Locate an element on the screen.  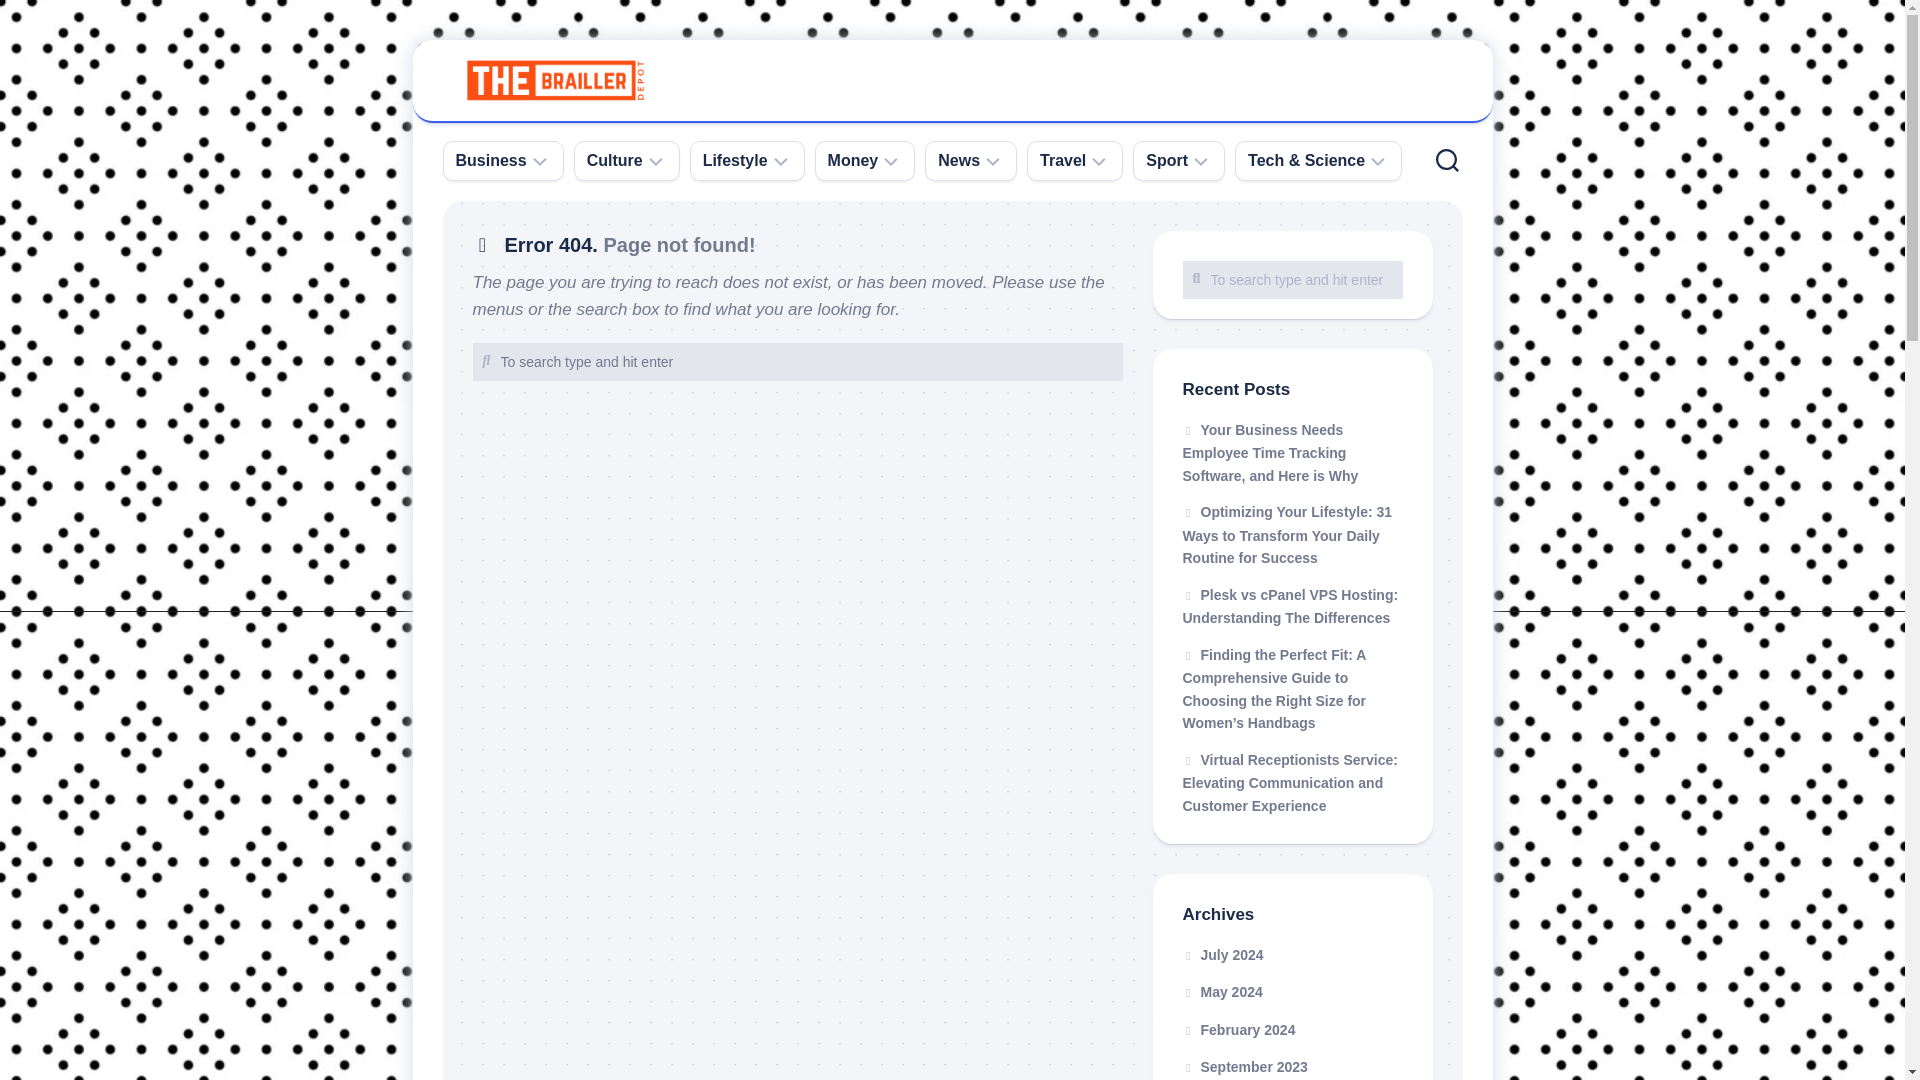
Money is located at coordinates (853, 160).